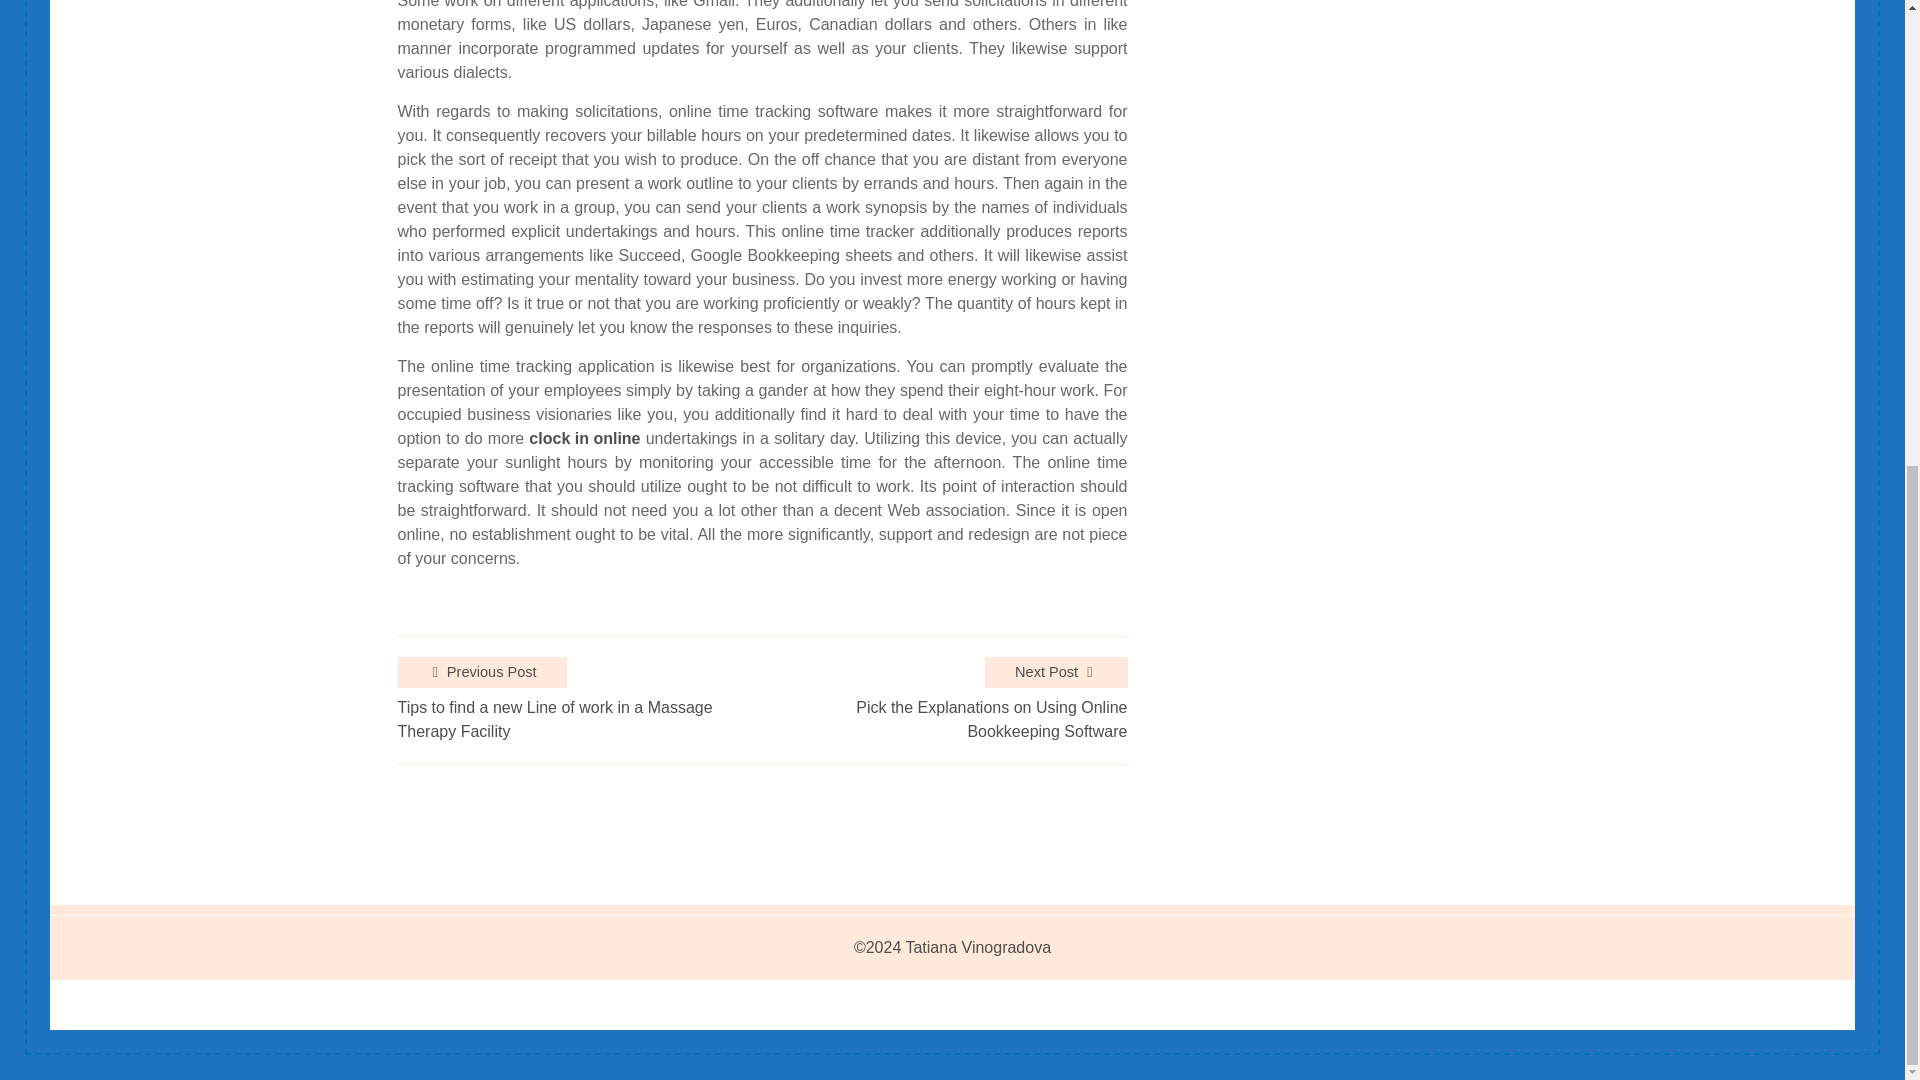 The width and height of the screenshot is (1920, 1080). I want to click on Pick the Explanations on Using Online Bookkeeping Software, so click(944, 720).